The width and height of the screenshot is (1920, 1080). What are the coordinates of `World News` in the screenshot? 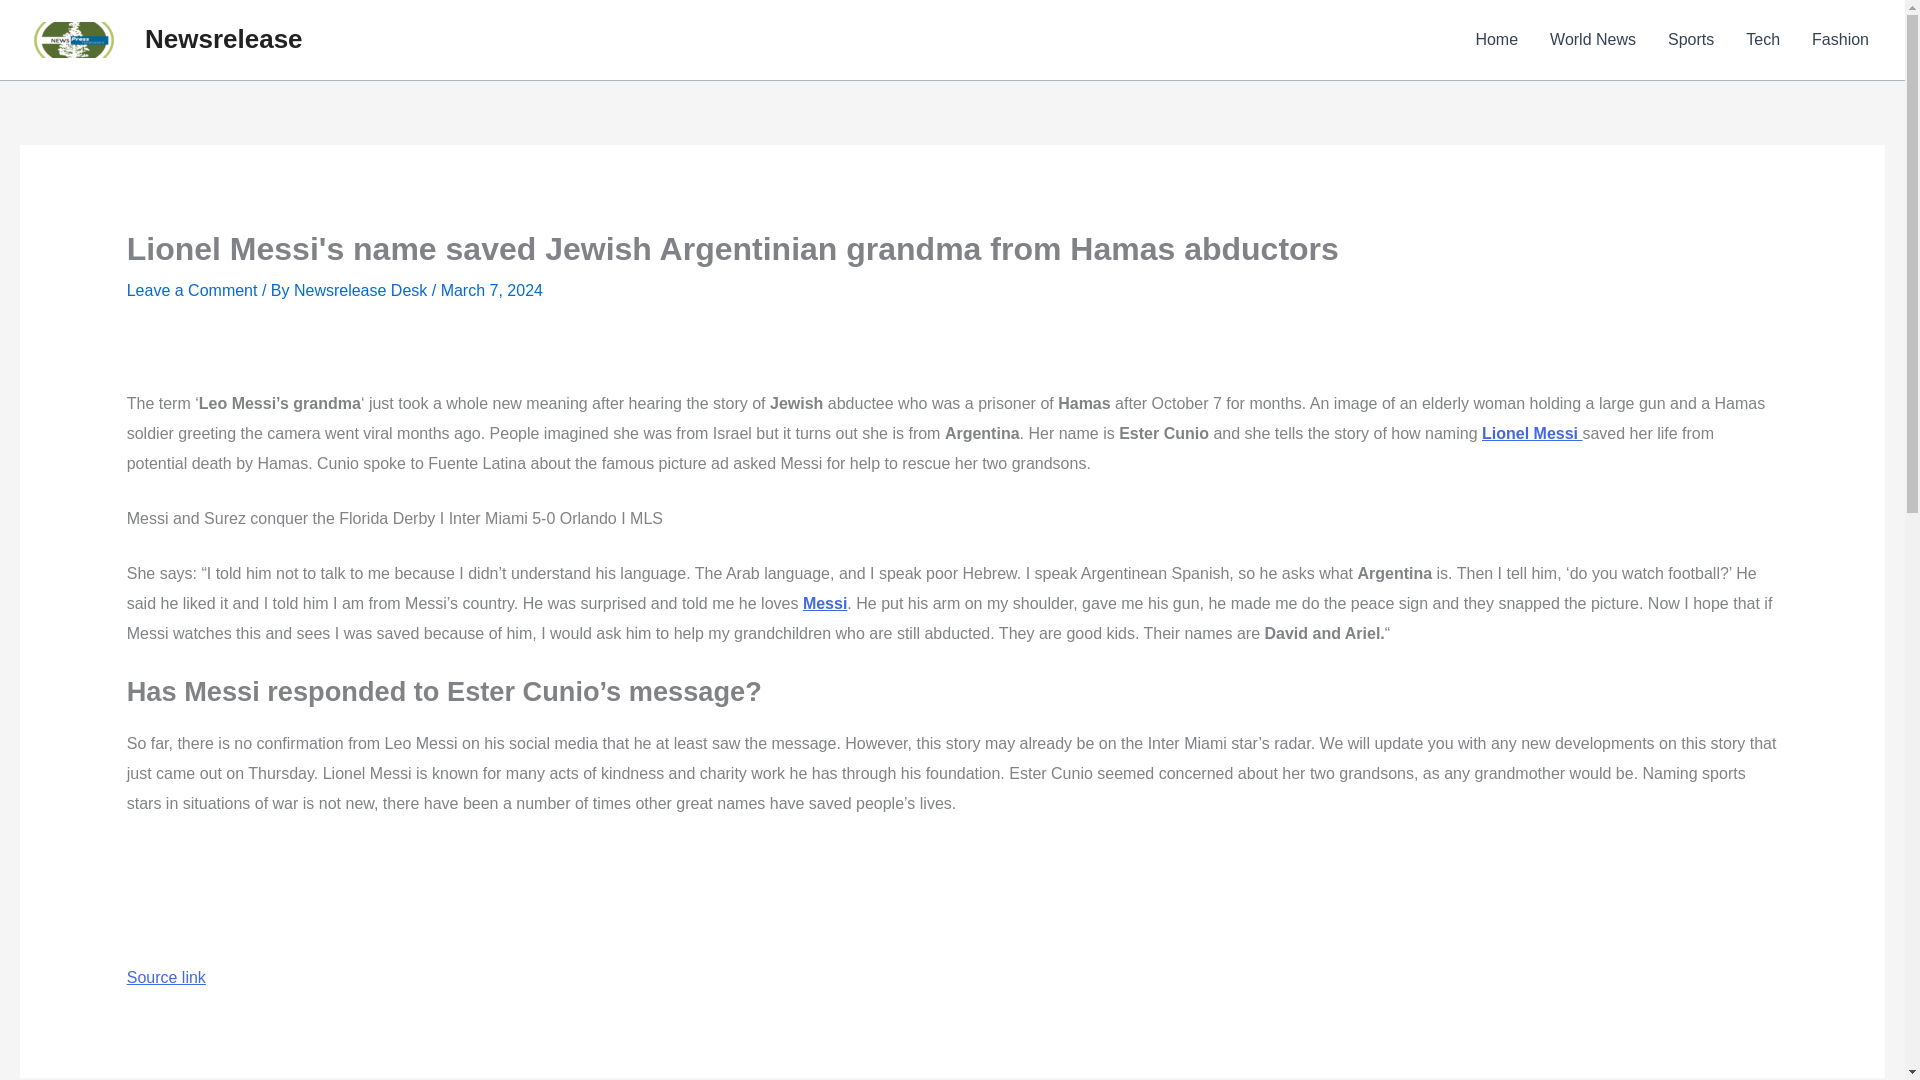 It's located at (1592, 40).